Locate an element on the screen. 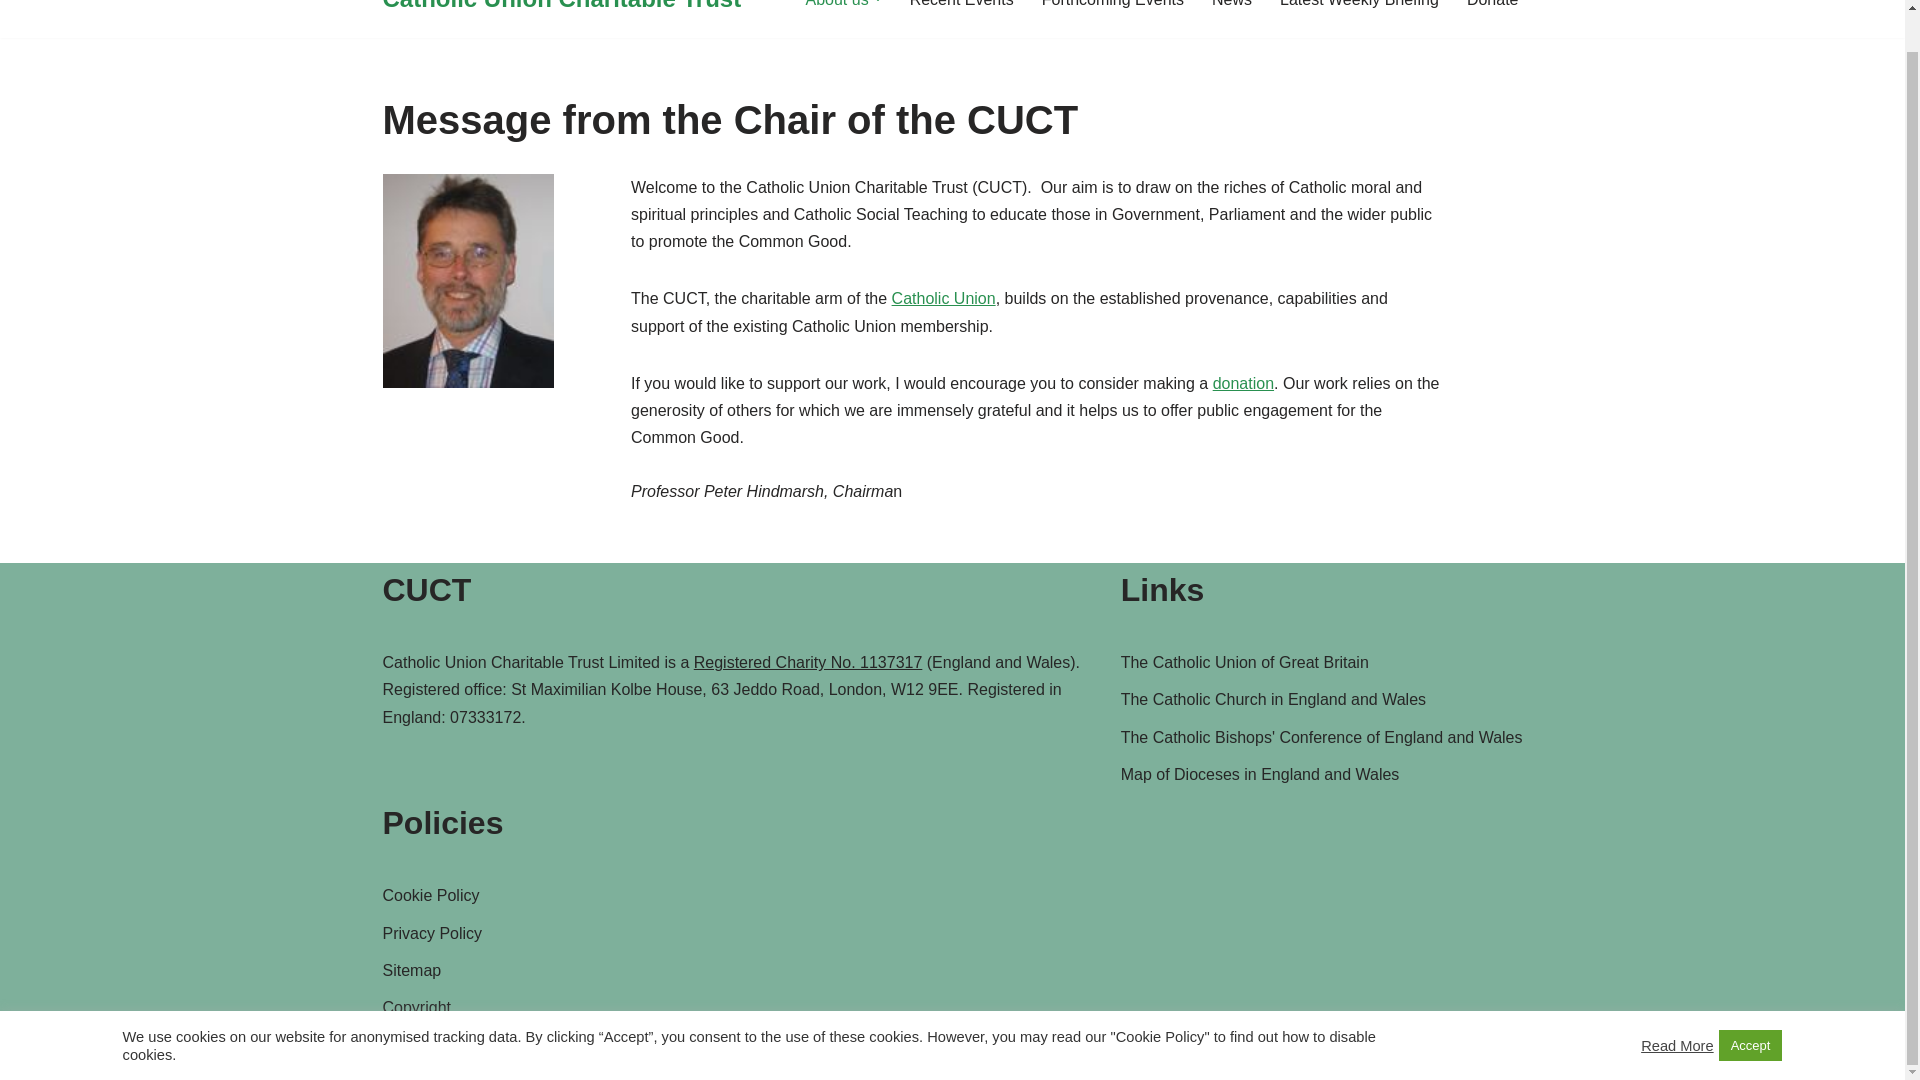 This screenshot has width=1920, height=1080. Catholic Union Charitable Trust is located at coordinates (562, 10).